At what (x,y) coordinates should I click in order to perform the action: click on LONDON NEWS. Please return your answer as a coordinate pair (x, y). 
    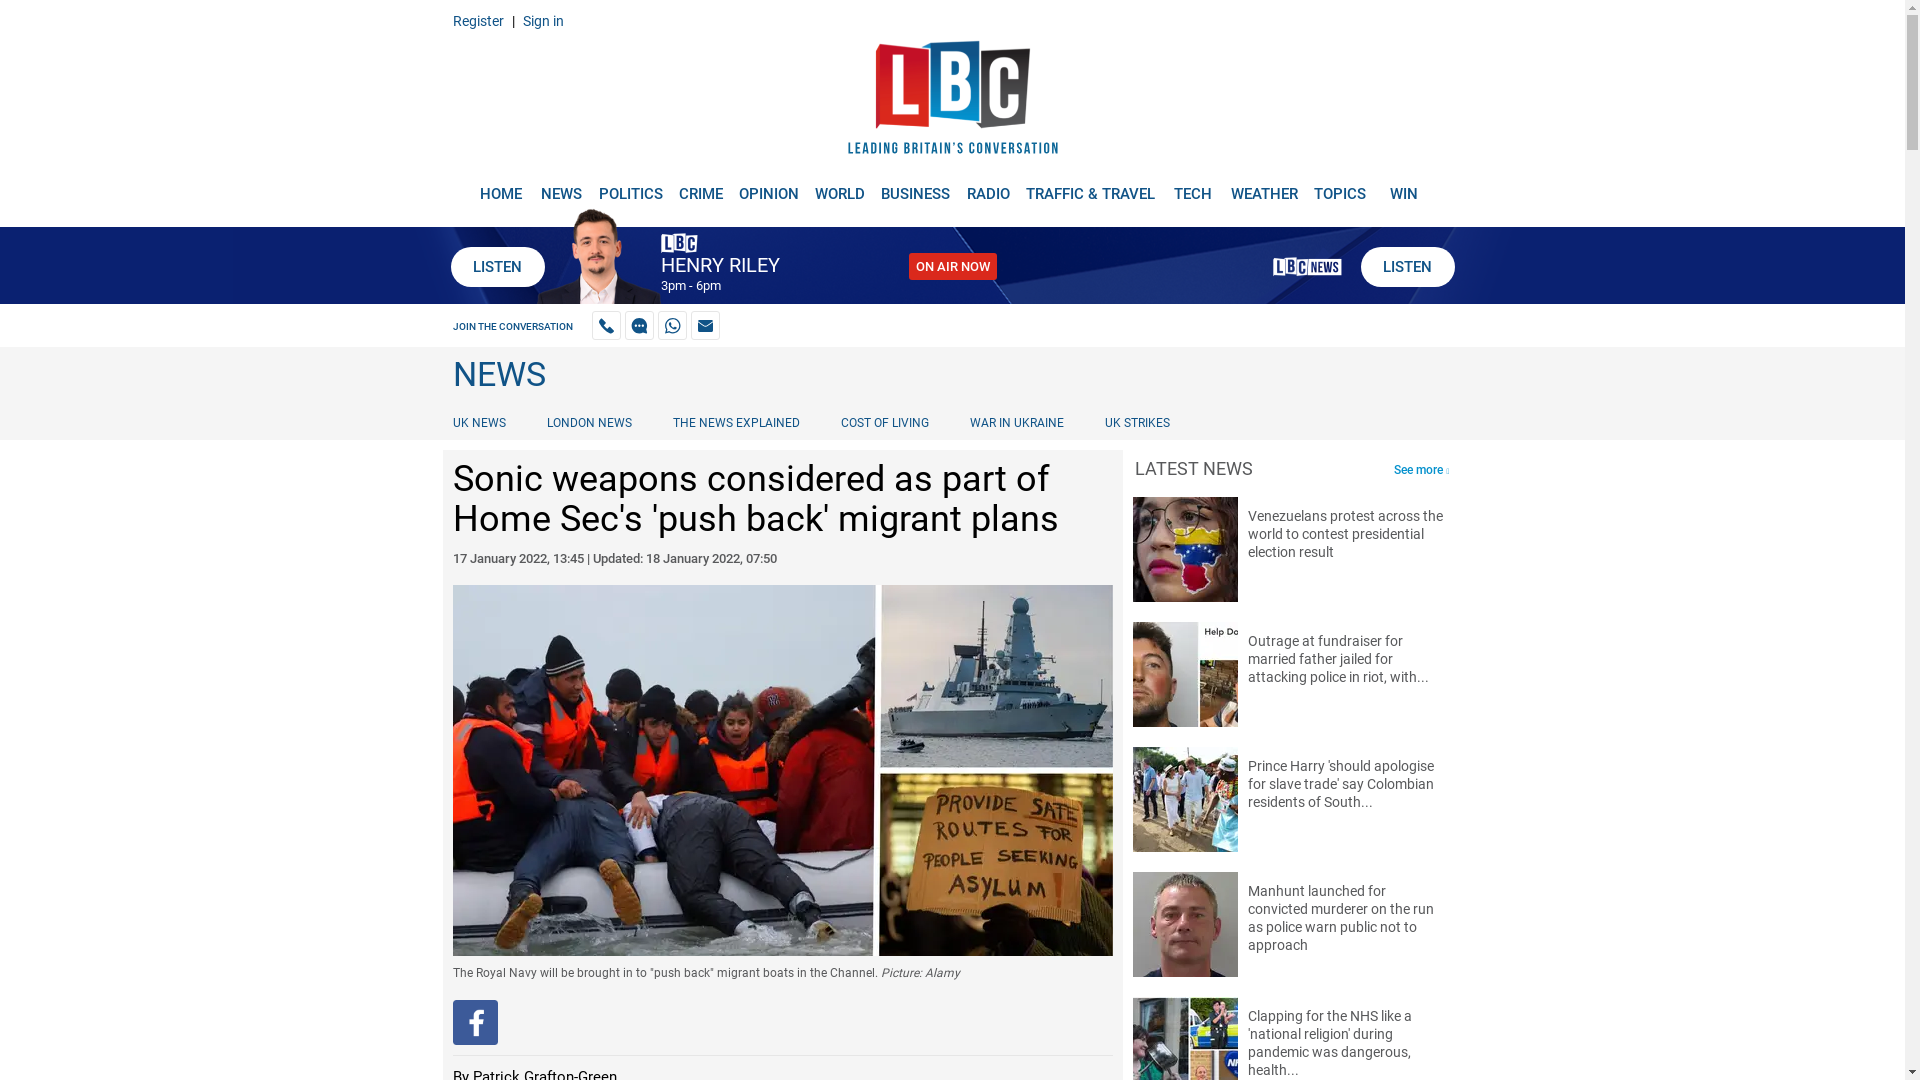
    Looking at the image, I should click on (589, 422).